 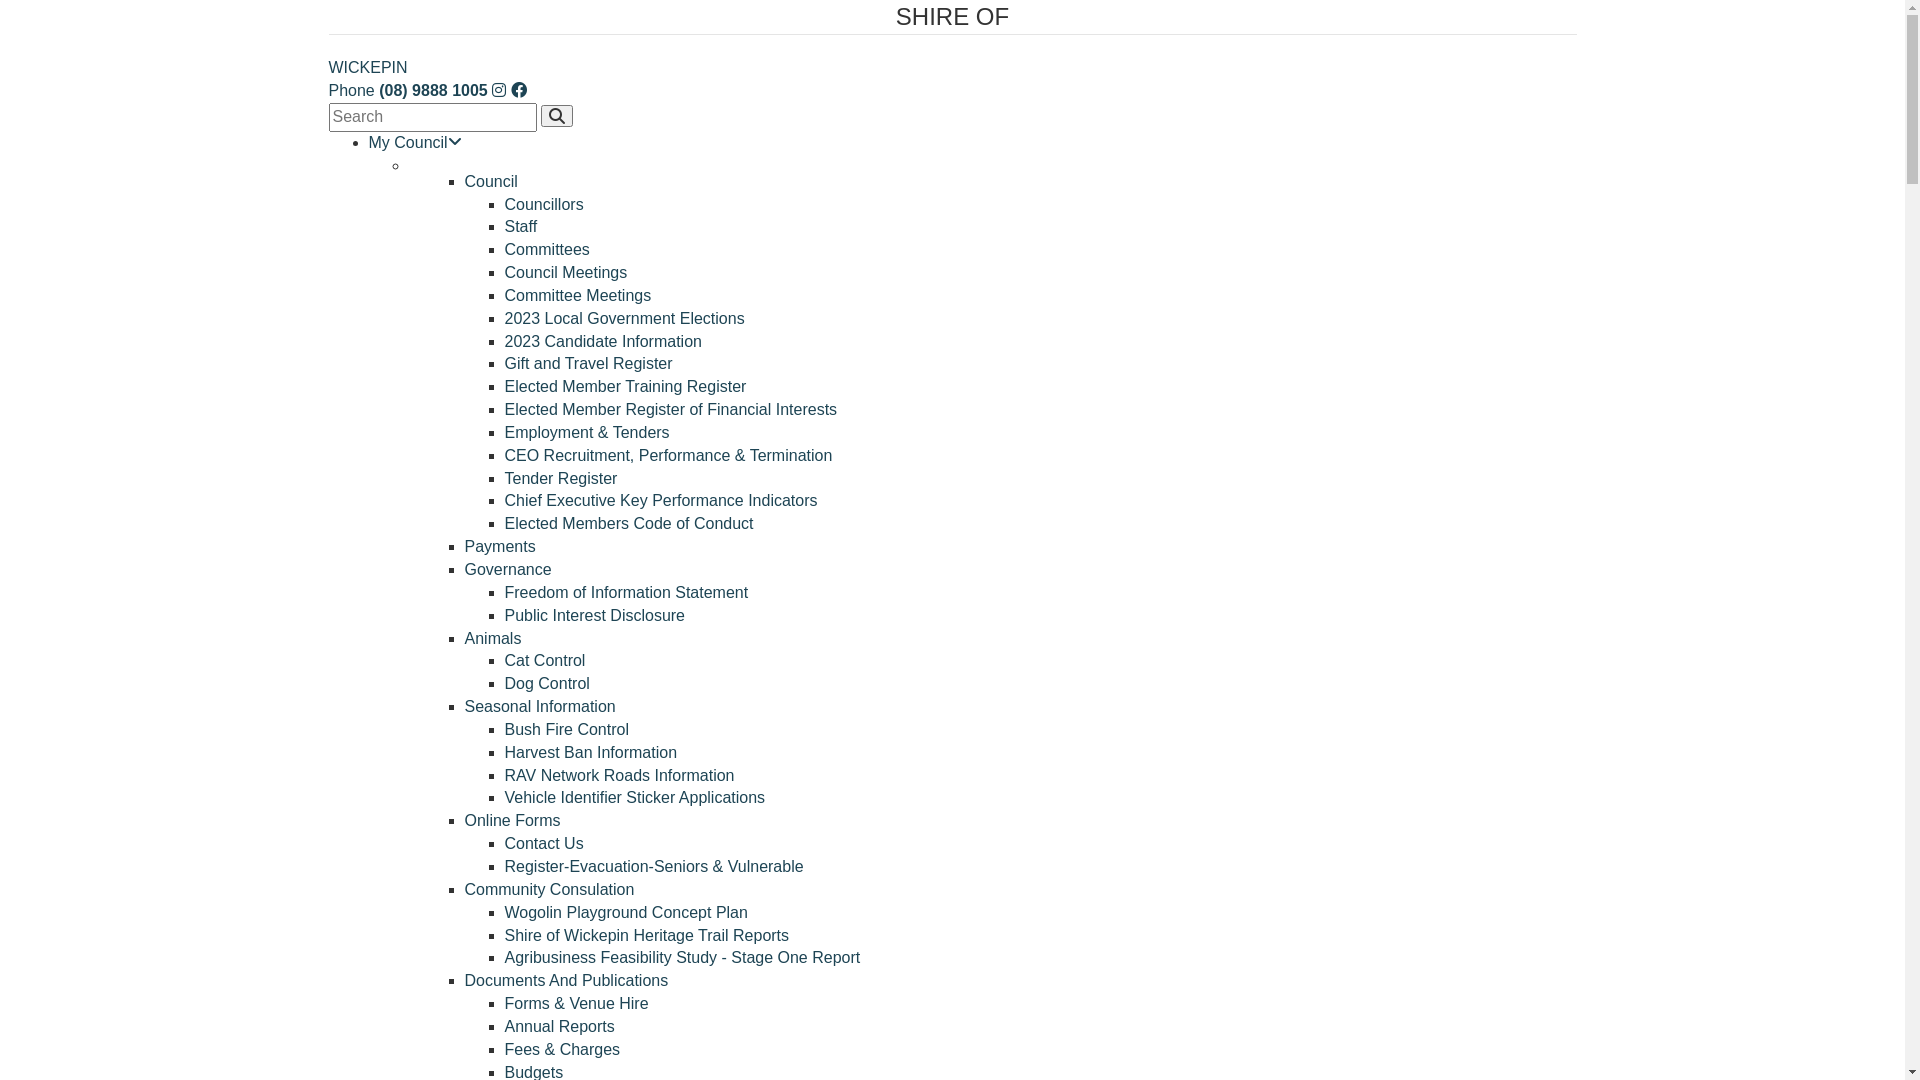 What do you see at coordinates (628, 524) in the screenshot?
I see `Elected Members Code of Conduct` at bounding box center [628, 524].